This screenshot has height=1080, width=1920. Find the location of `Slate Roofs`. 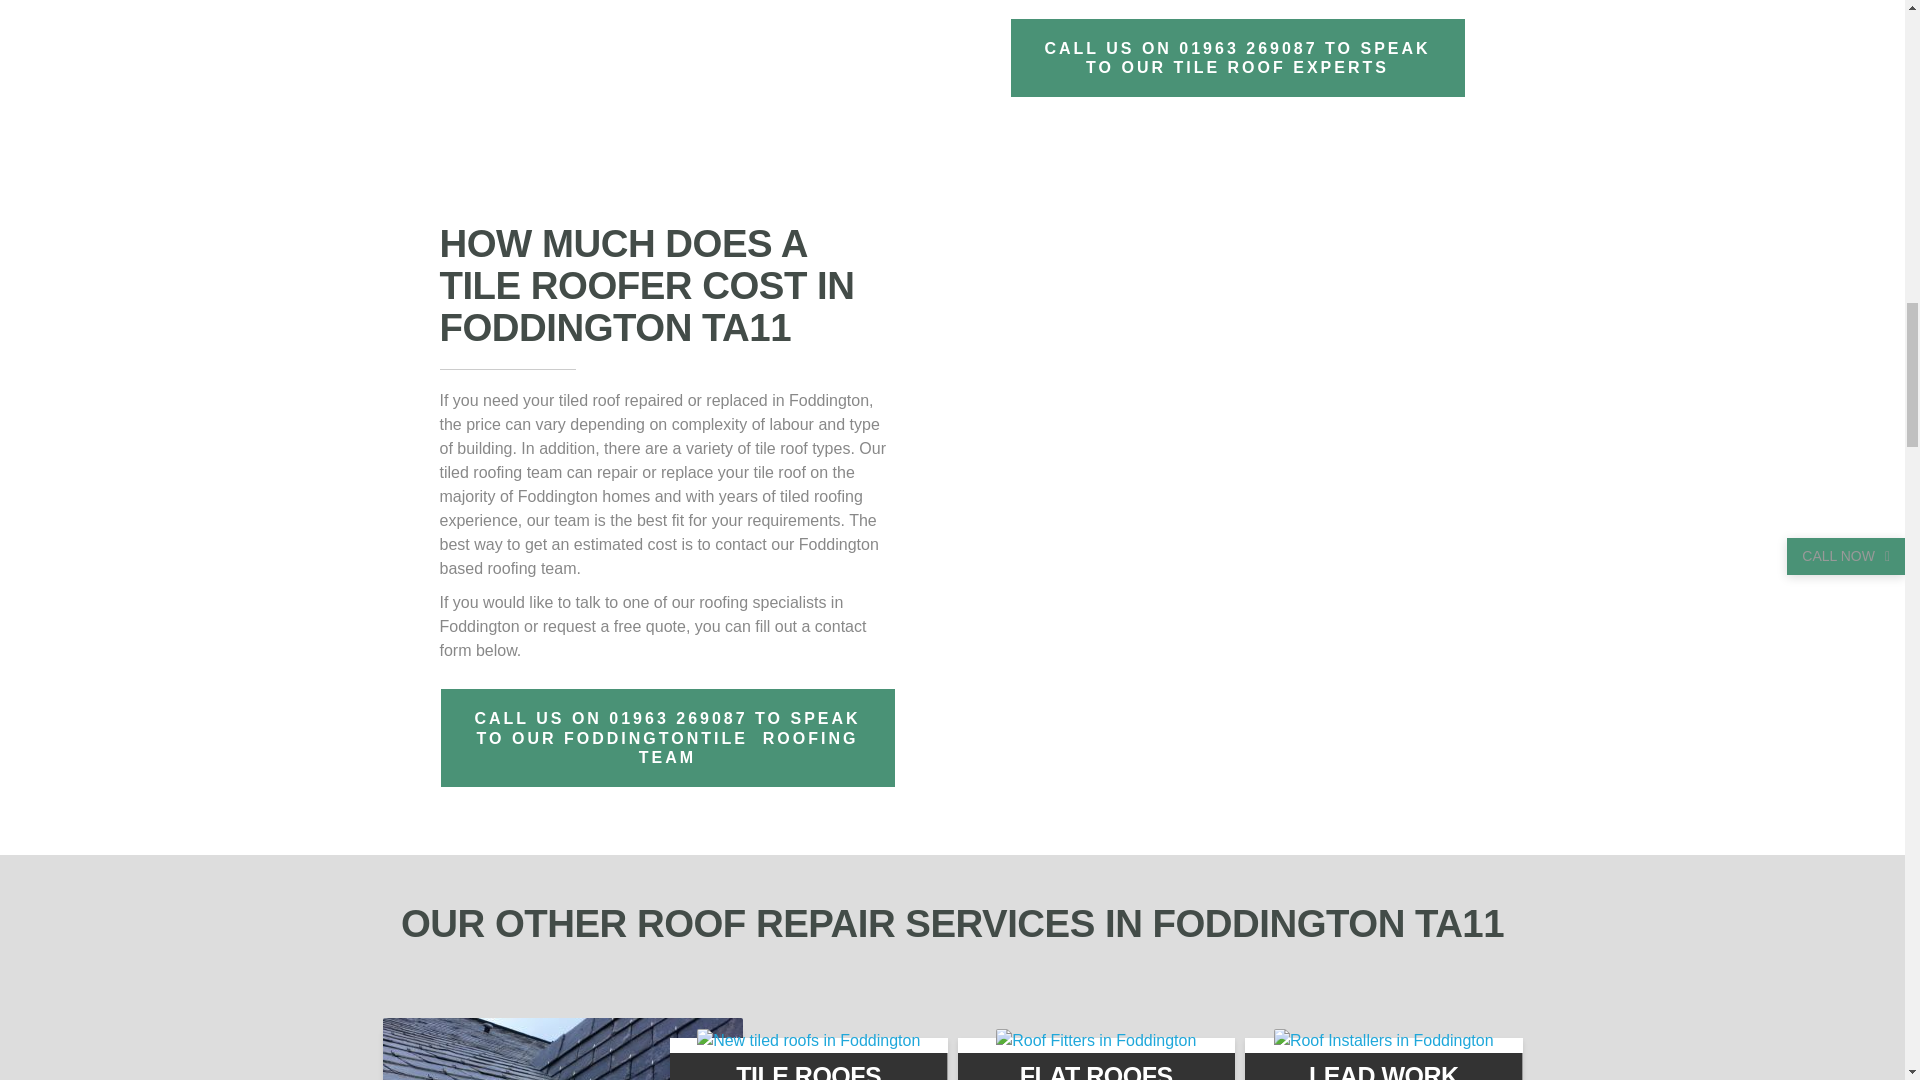

Slate Roofs is located at coordinates (562, 1049).